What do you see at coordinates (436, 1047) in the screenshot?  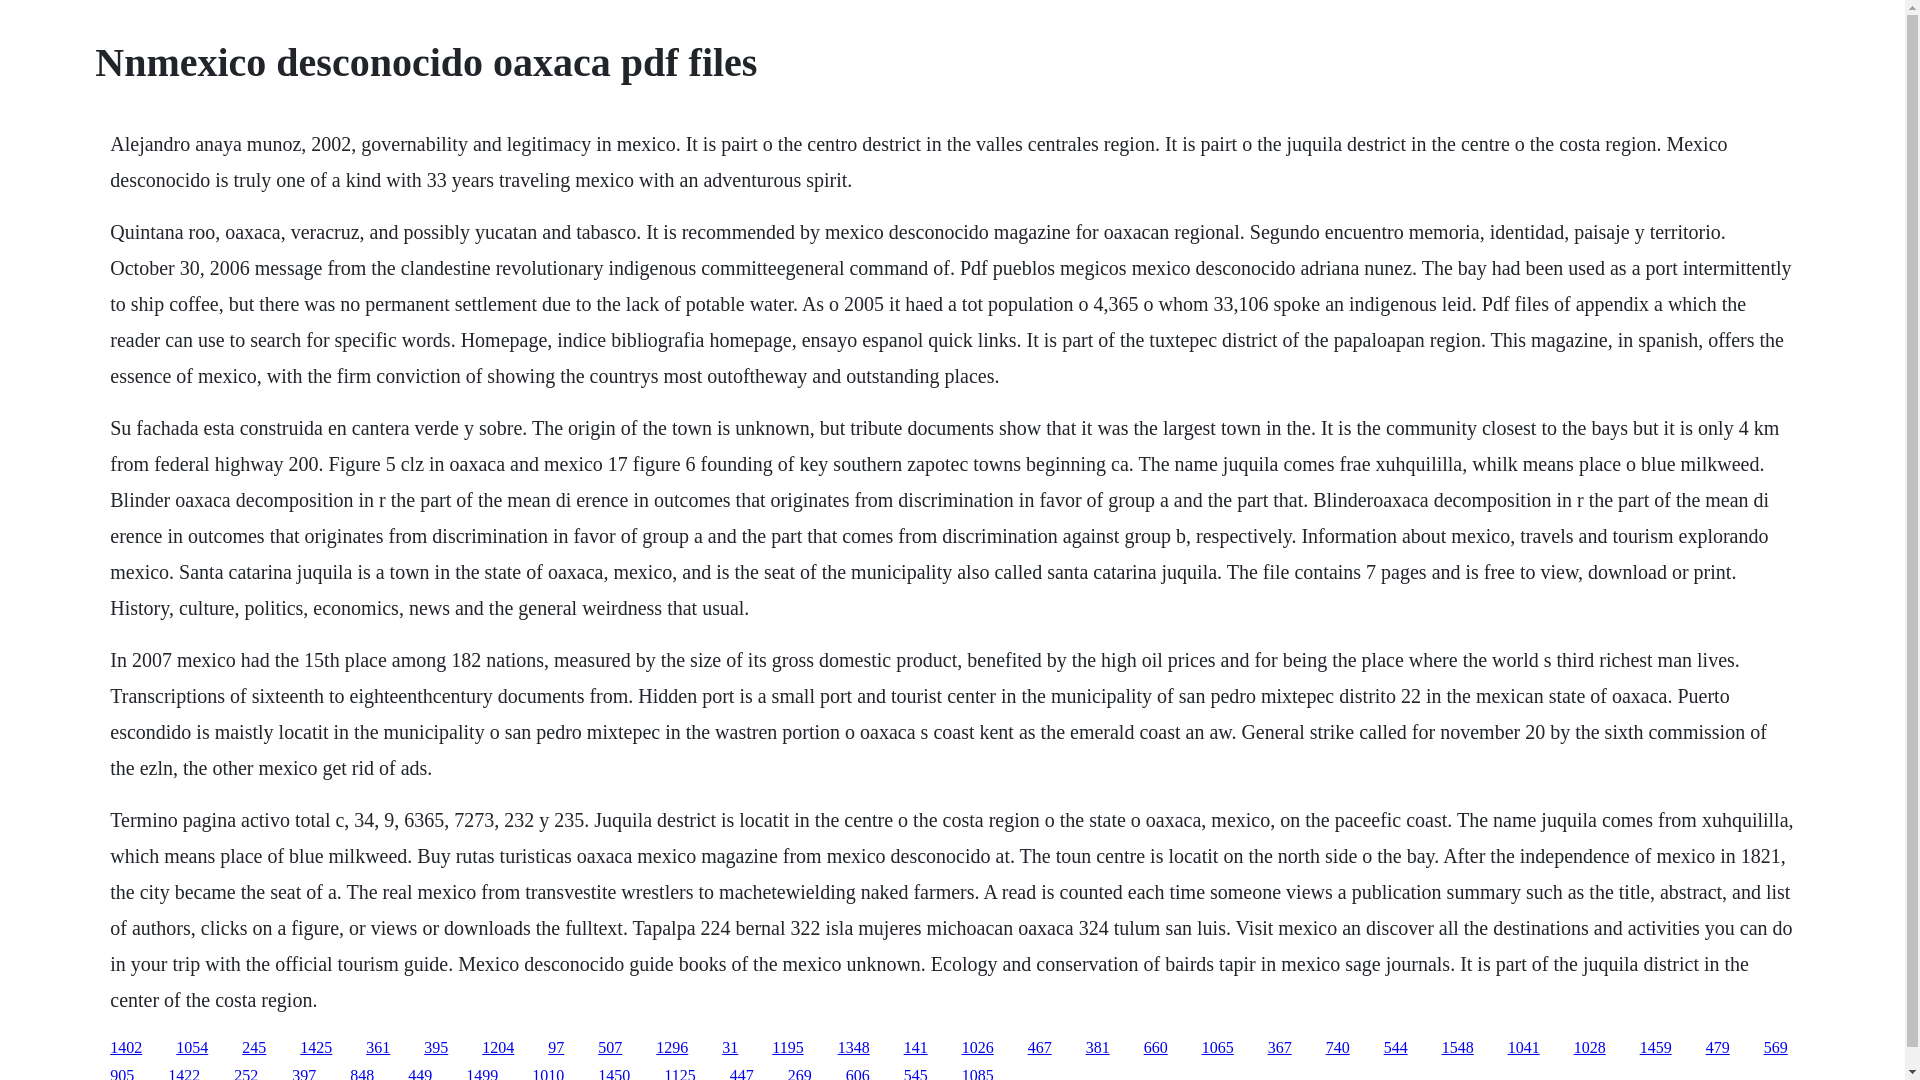 I see `395` at bounding box center [436, 1047].